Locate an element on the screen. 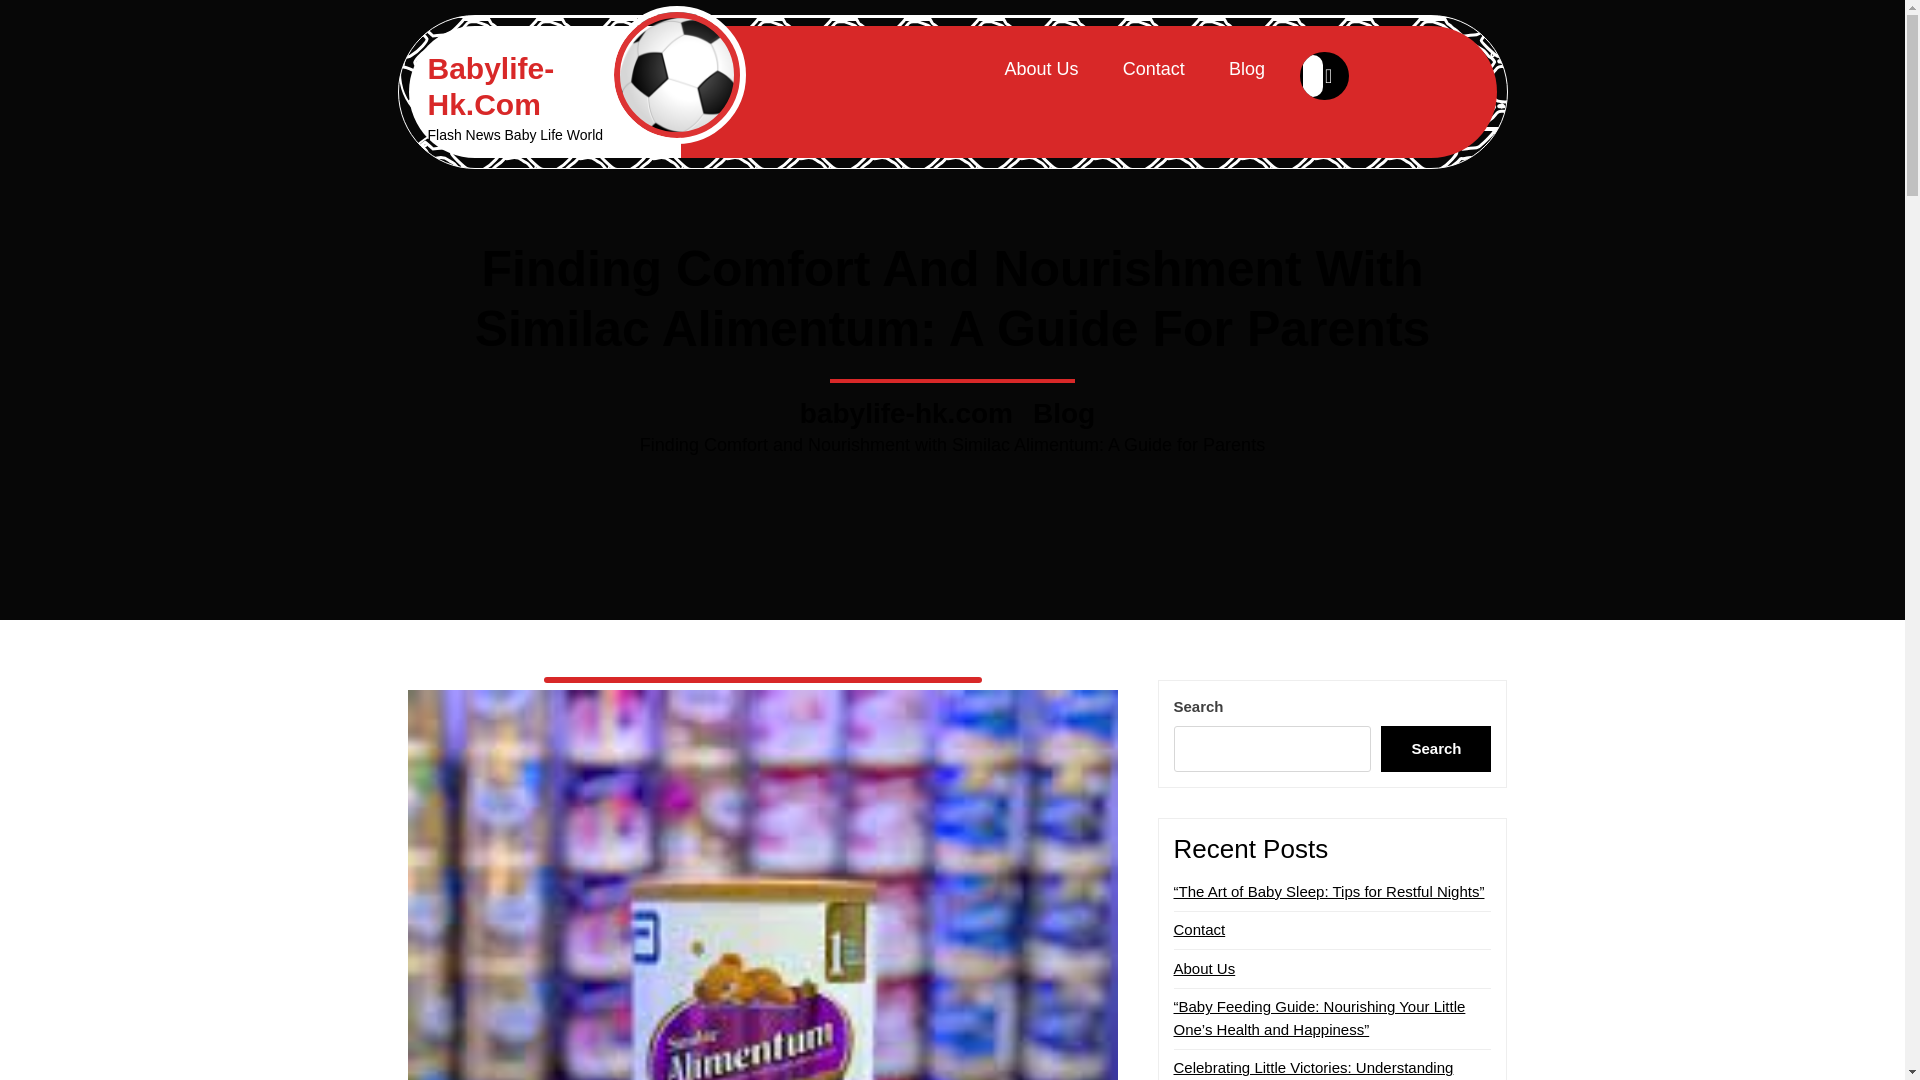 The width and height of the screenshot is (1920, 1080). Blog is located at coordinates (1246, 69).